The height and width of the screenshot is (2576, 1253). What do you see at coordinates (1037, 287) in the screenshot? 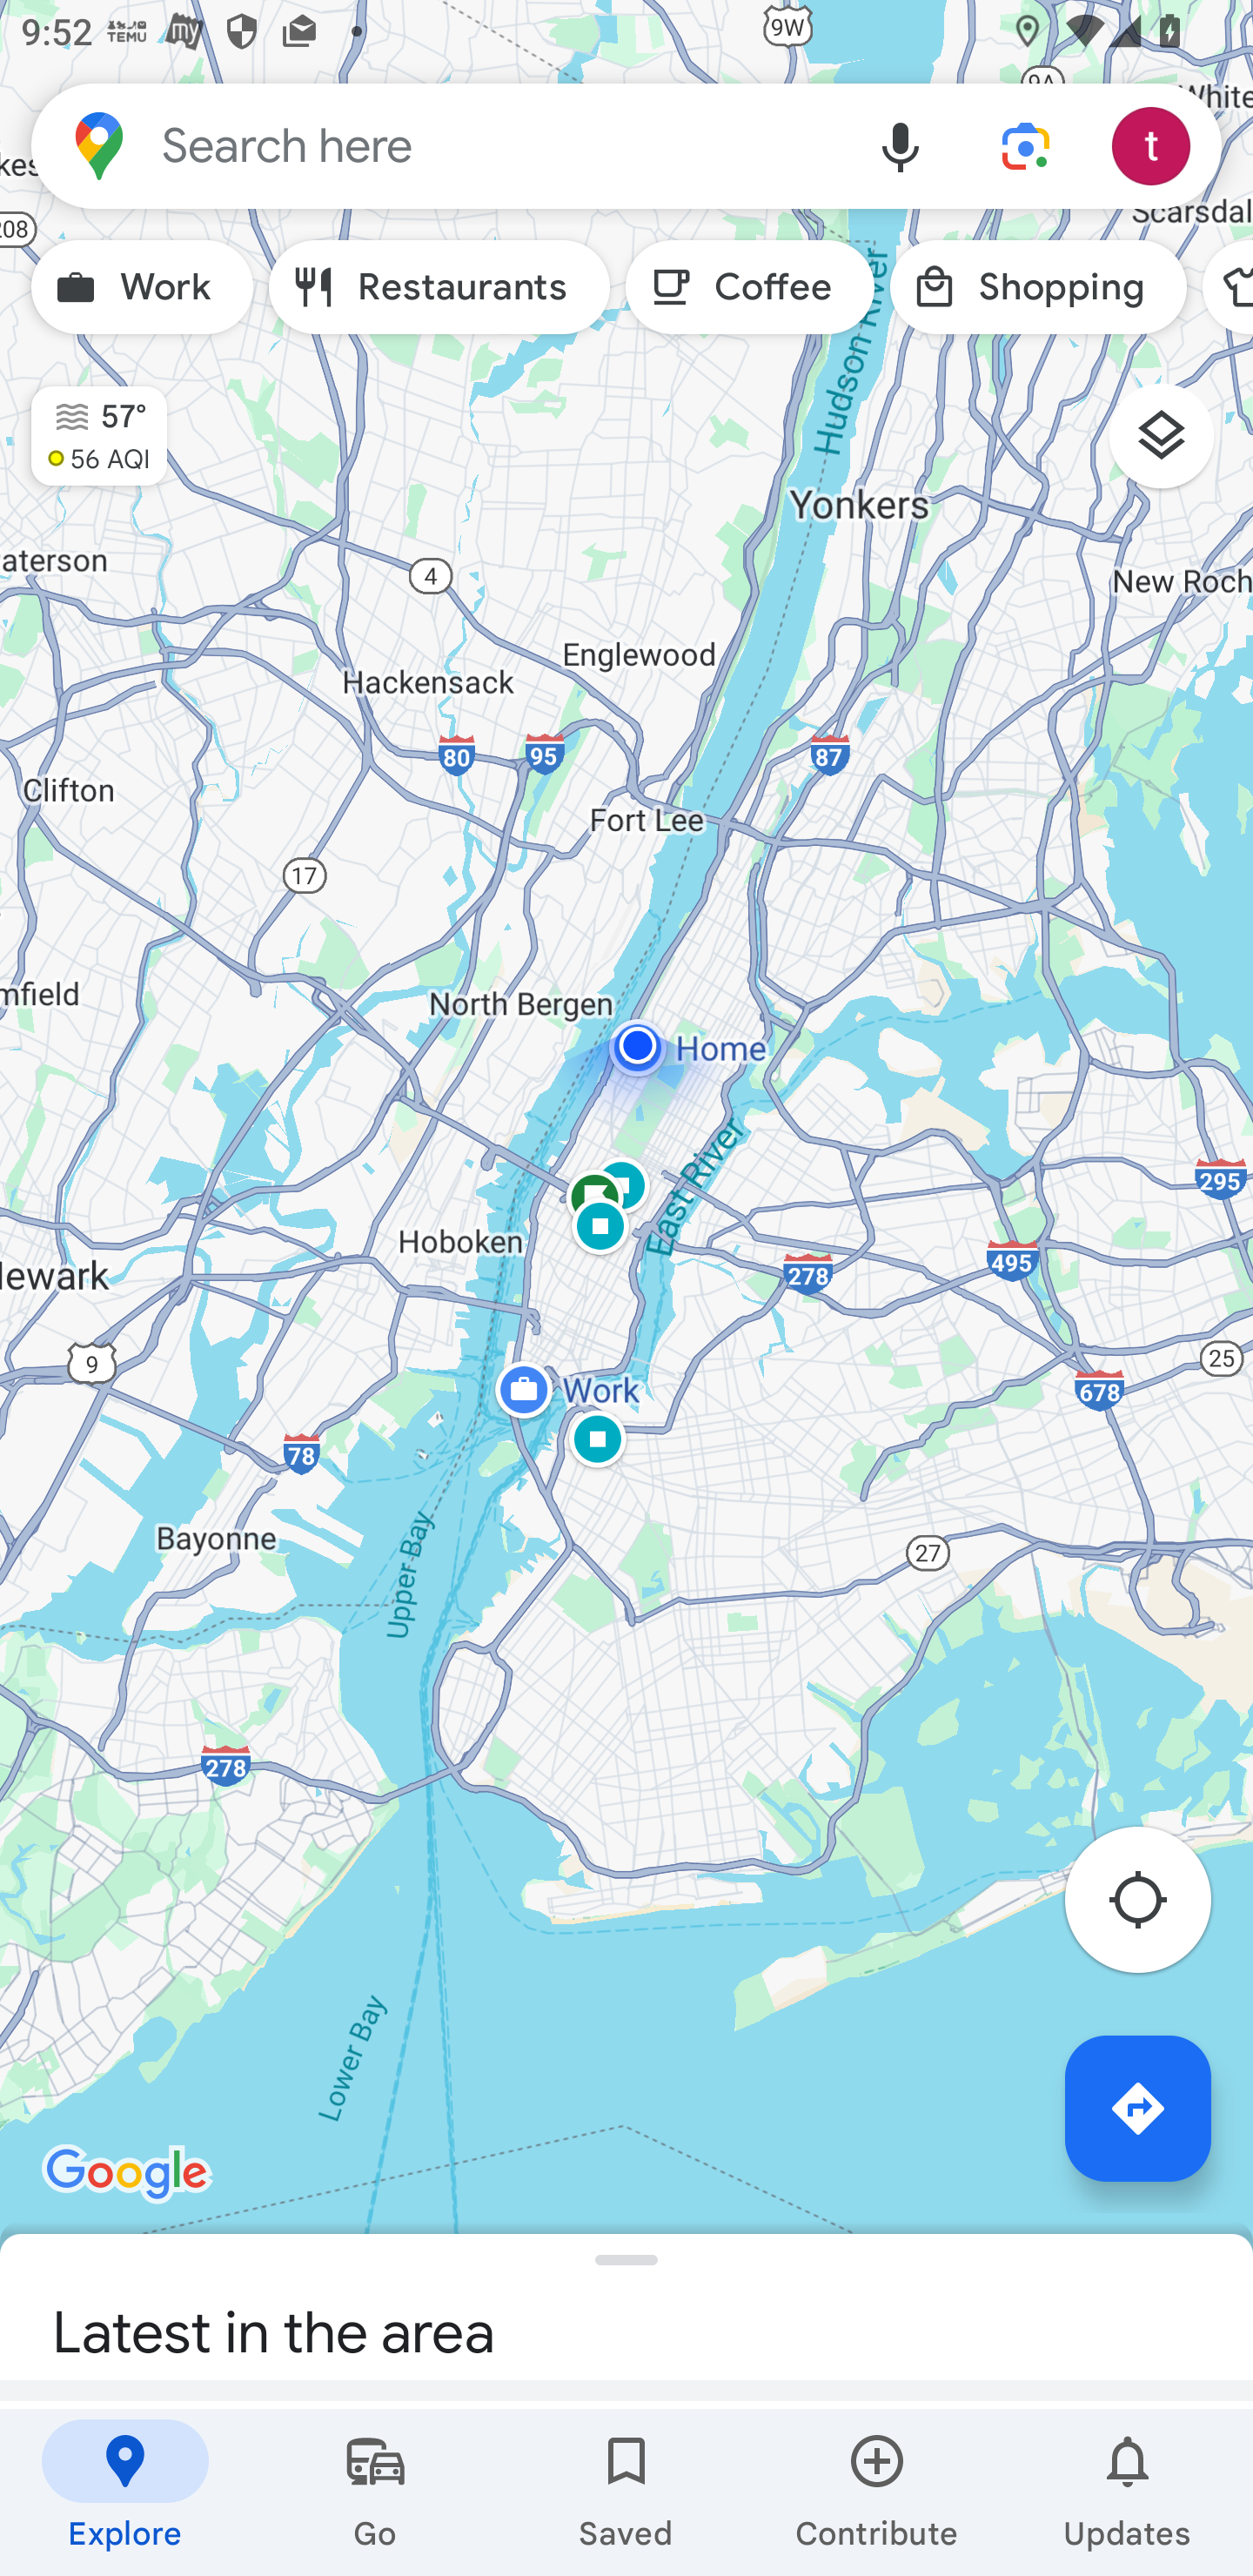
I see `Shopping Search for Shopping` at bounding box center [1037, 287].